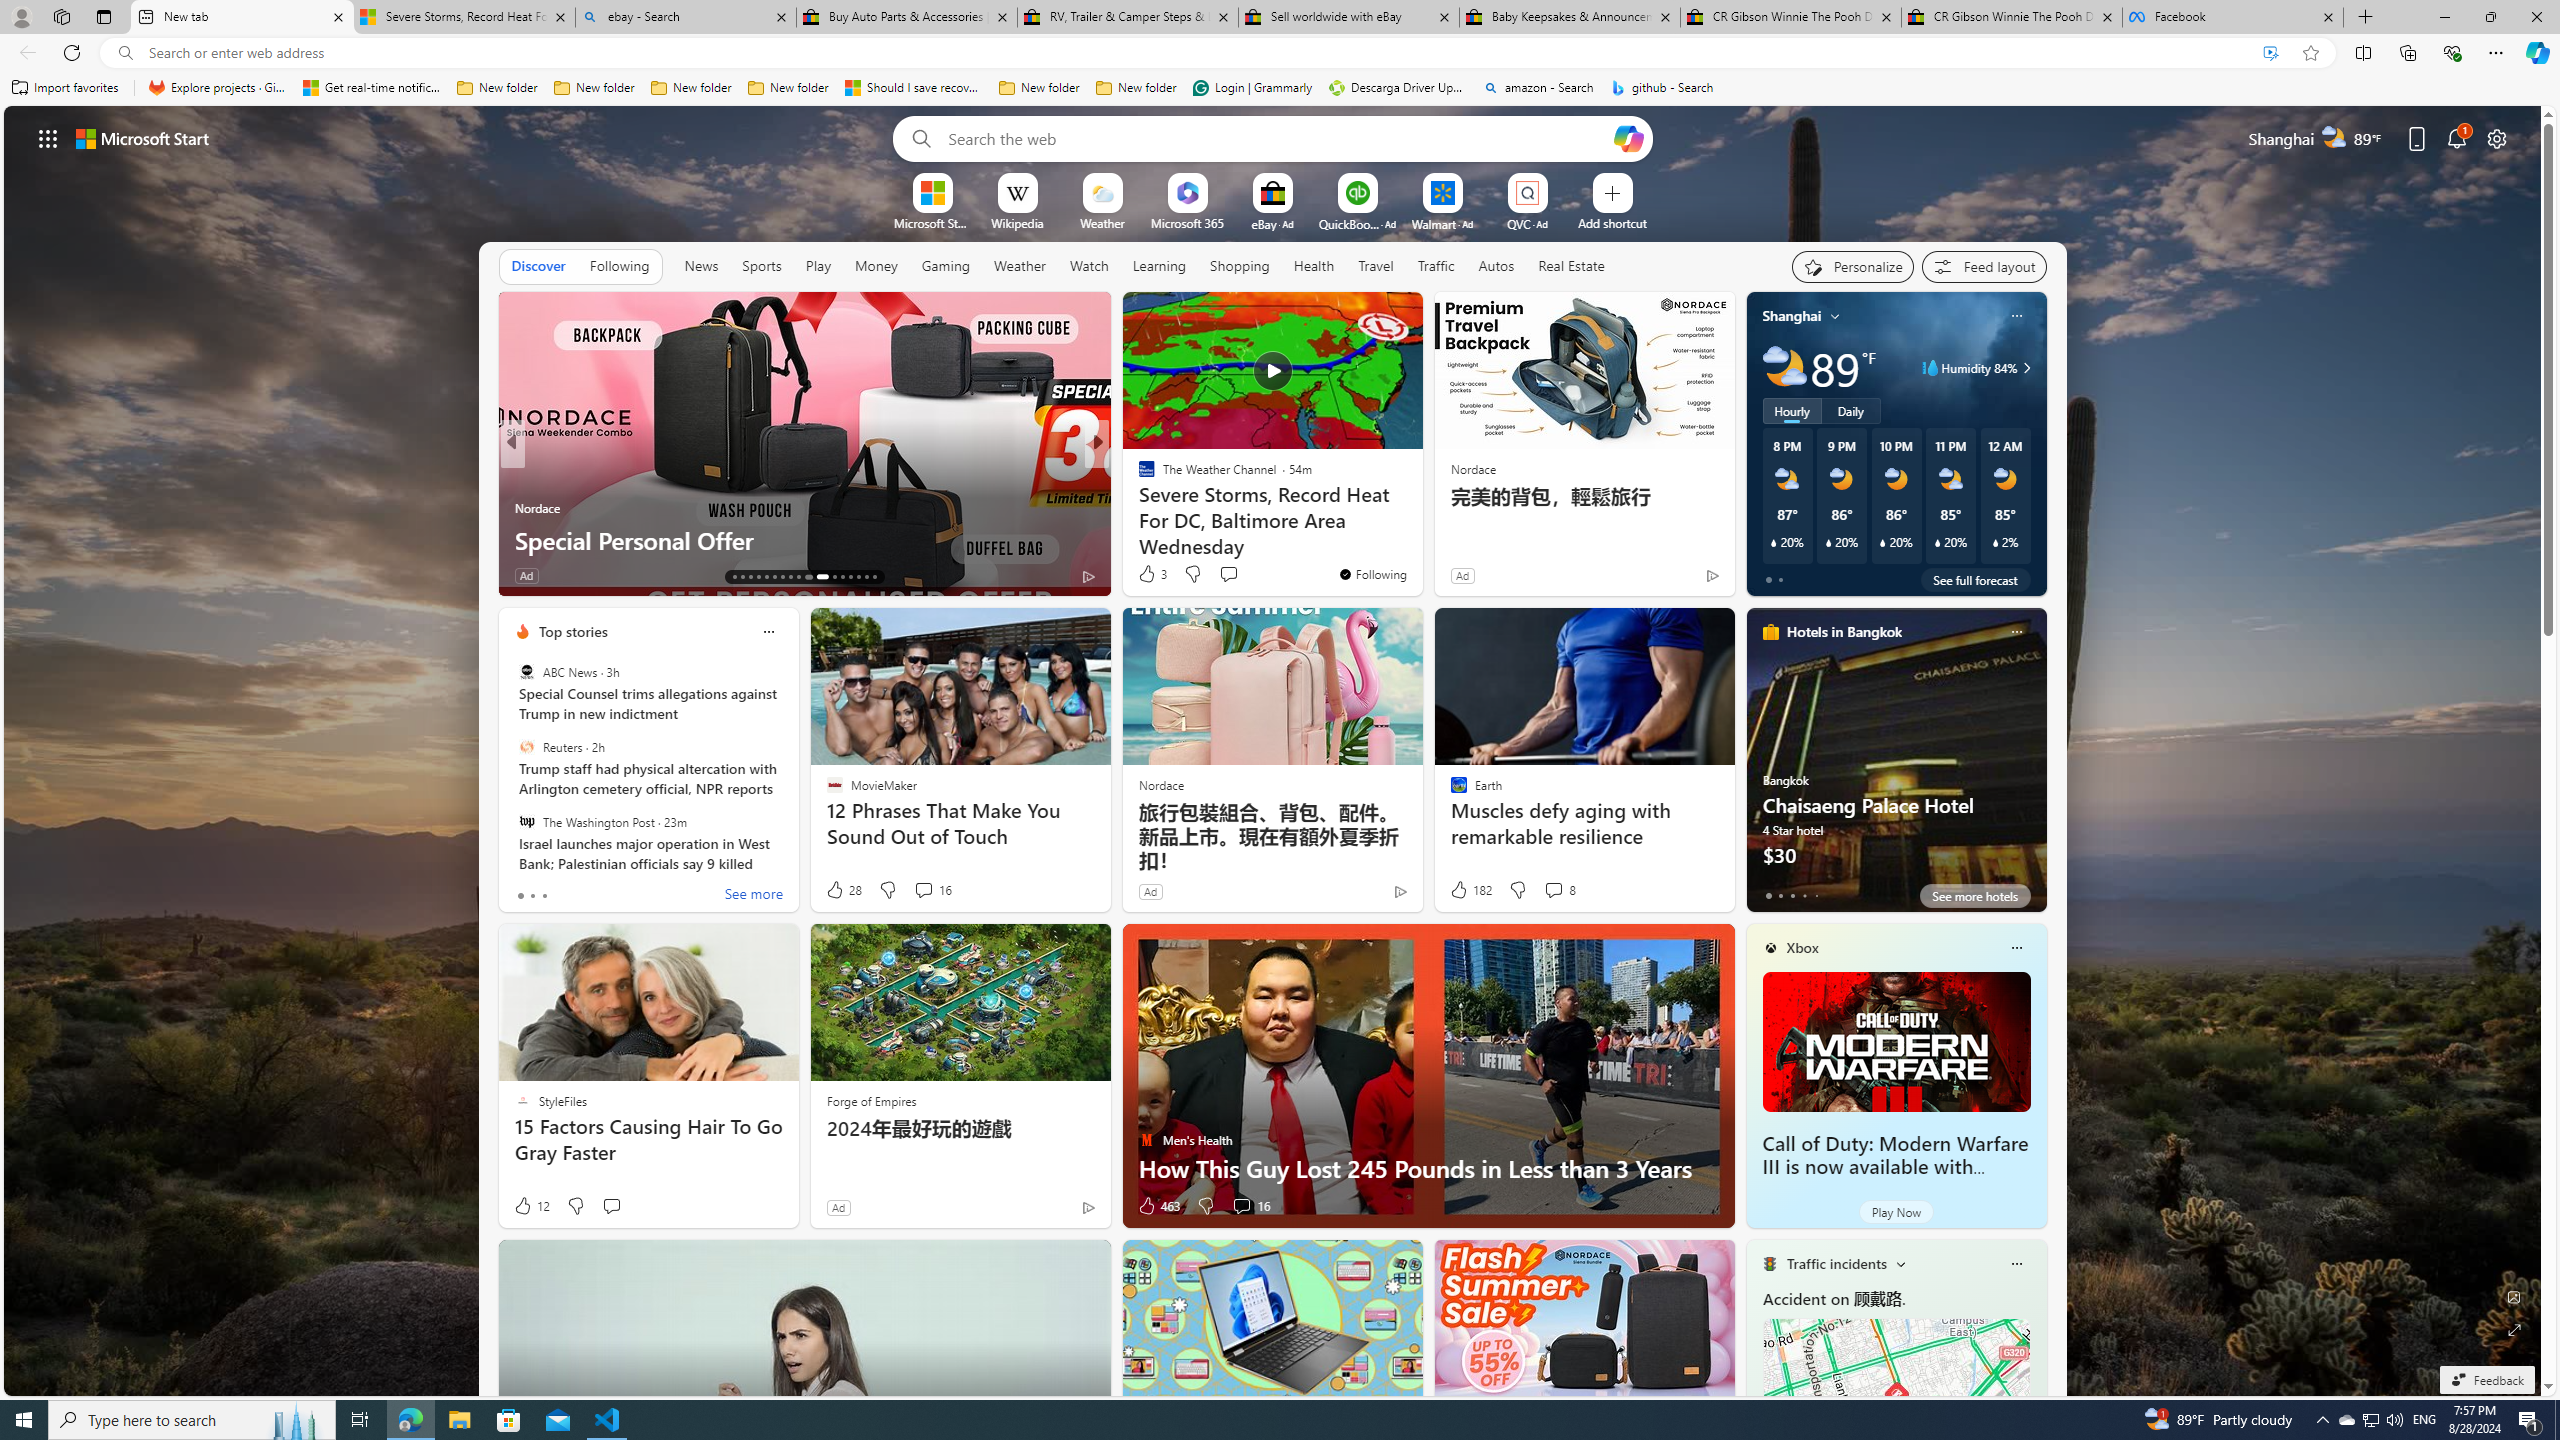 The height and width of the screenshot is (1440, 2560). What do you see at coordinates (761, 266) in the screenshot?
I see `Sports` at bounding box center [761, 266].